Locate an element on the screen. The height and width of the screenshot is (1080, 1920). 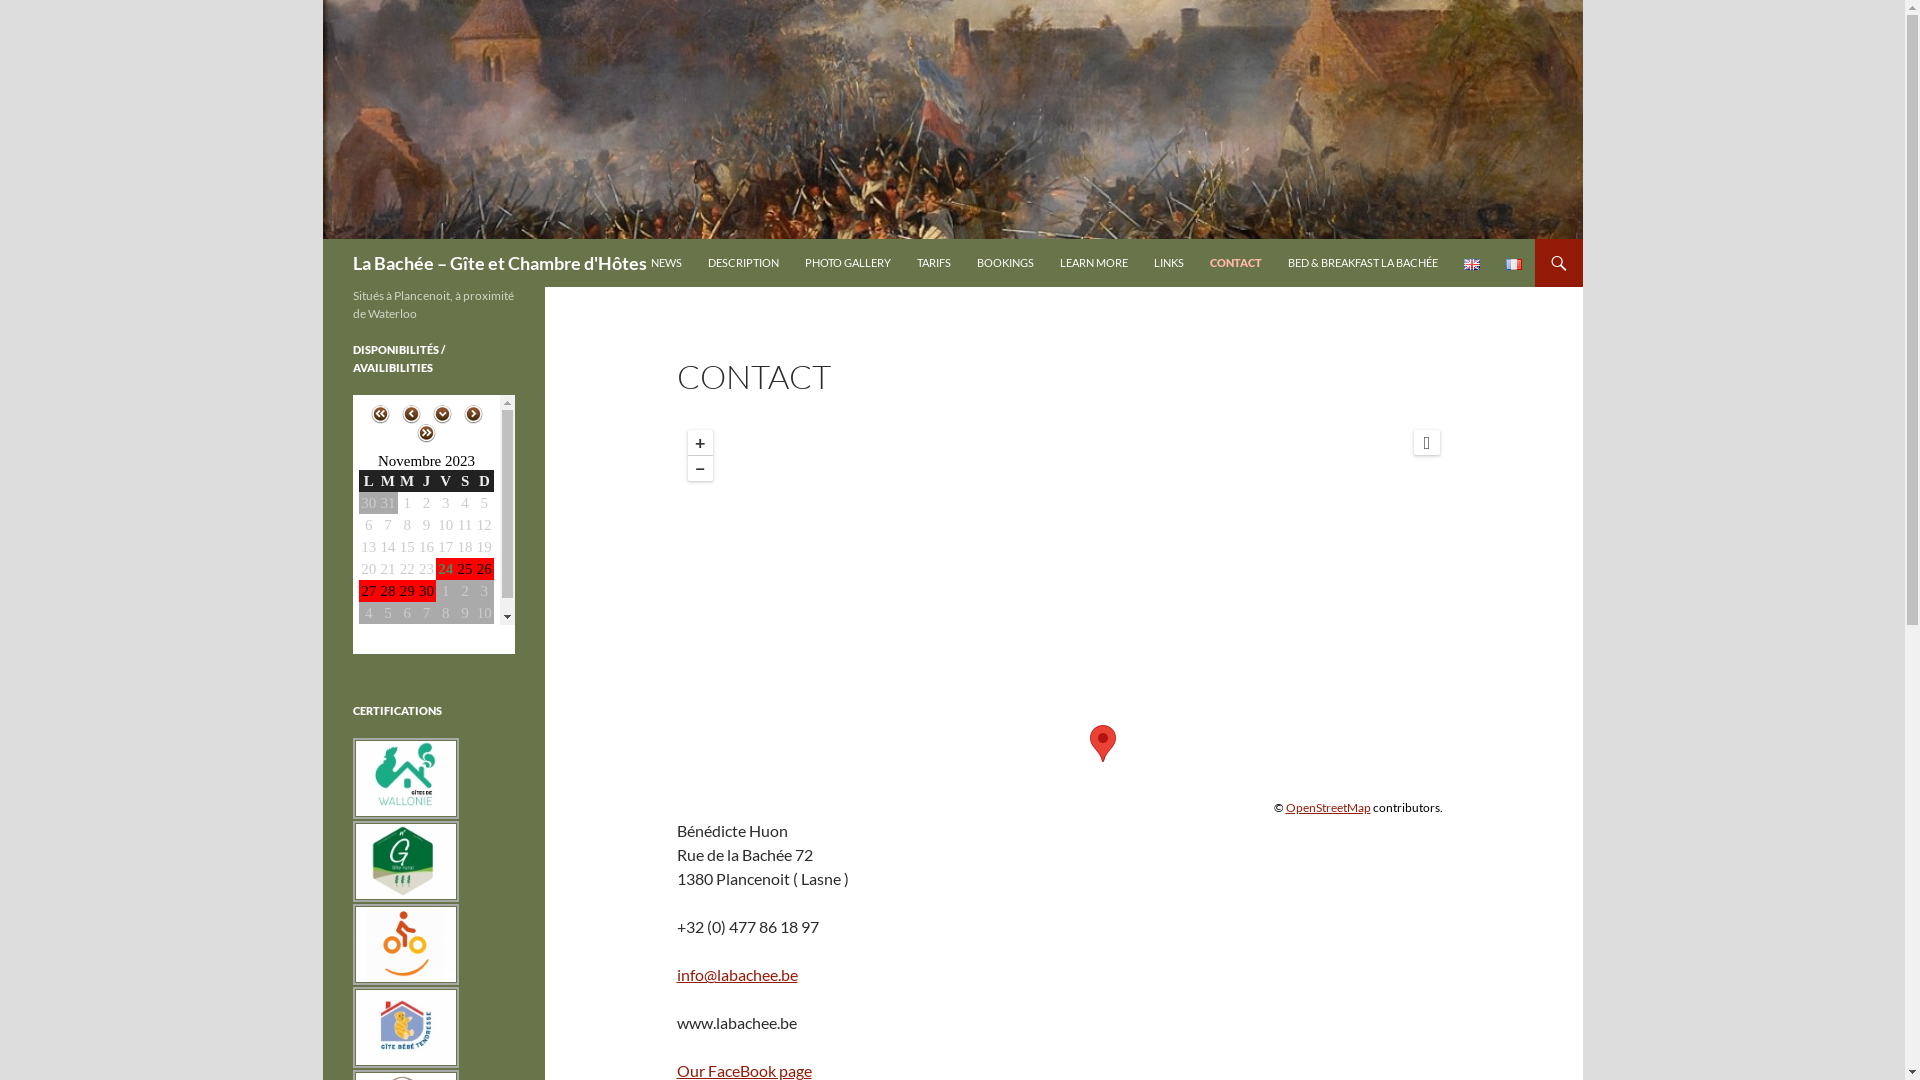
CONTACT is located at coordinates (1236, 263).